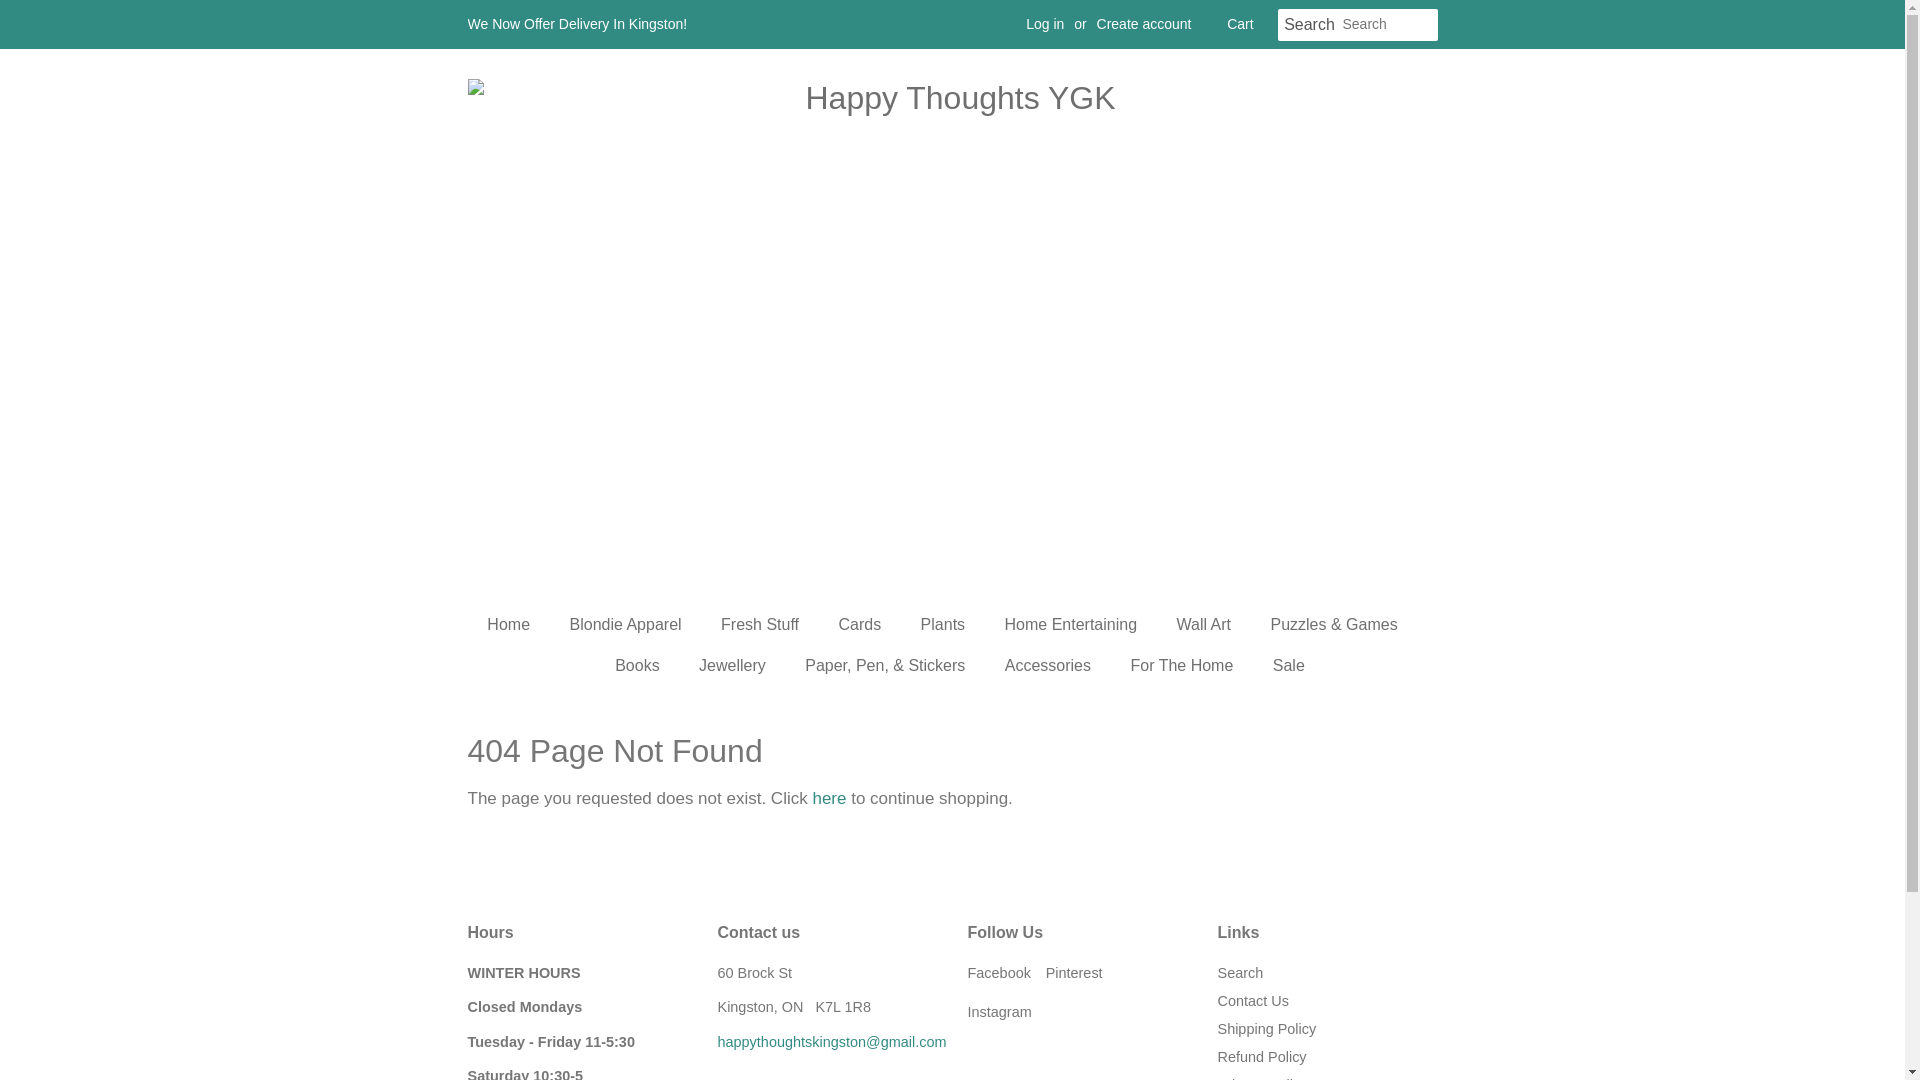 This screenshot has height=1080, width=1920. What do you see at coordinates (1144, 24) in the screenshot?
I see `Create account` at bounding box center [1144, 24].